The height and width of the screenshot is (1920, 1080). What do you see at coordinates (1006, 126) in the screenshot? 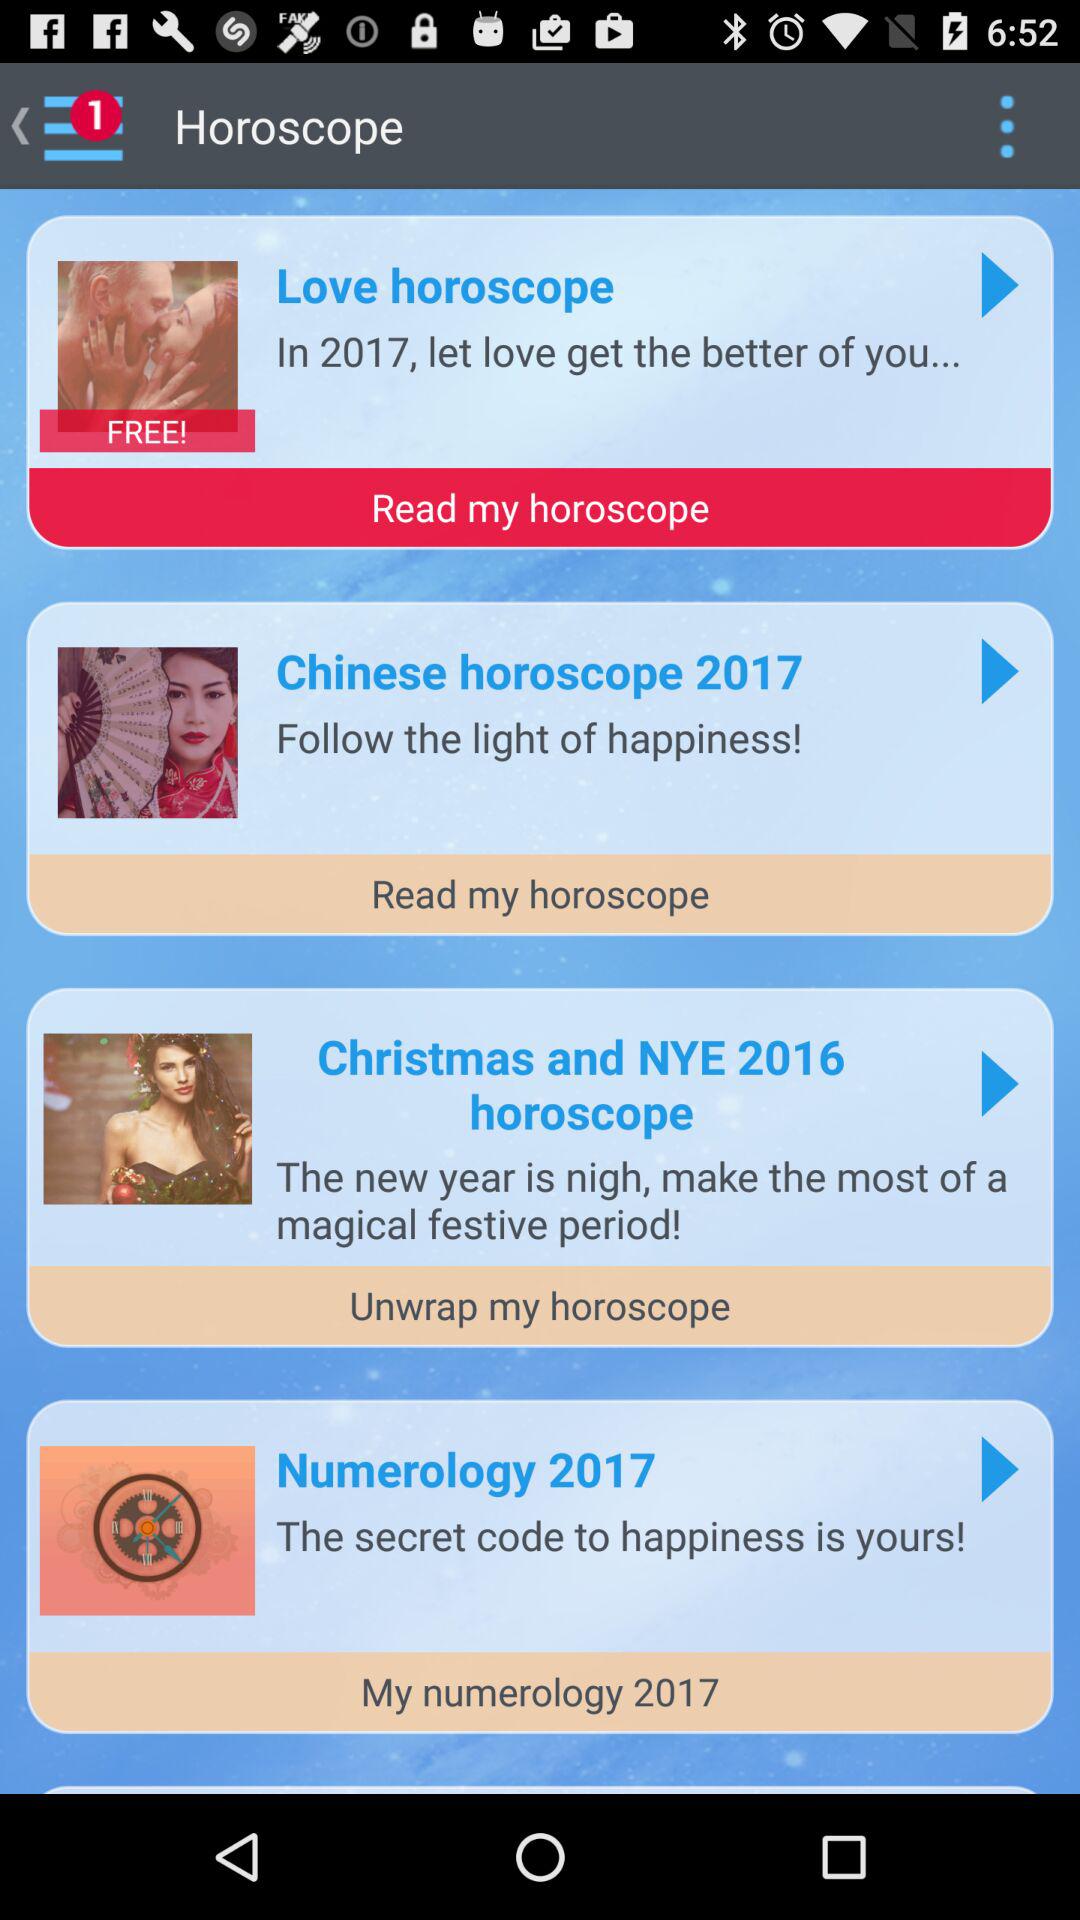
I see `choose icon to the right of horoscope item` at bounding box center [1006, 126].